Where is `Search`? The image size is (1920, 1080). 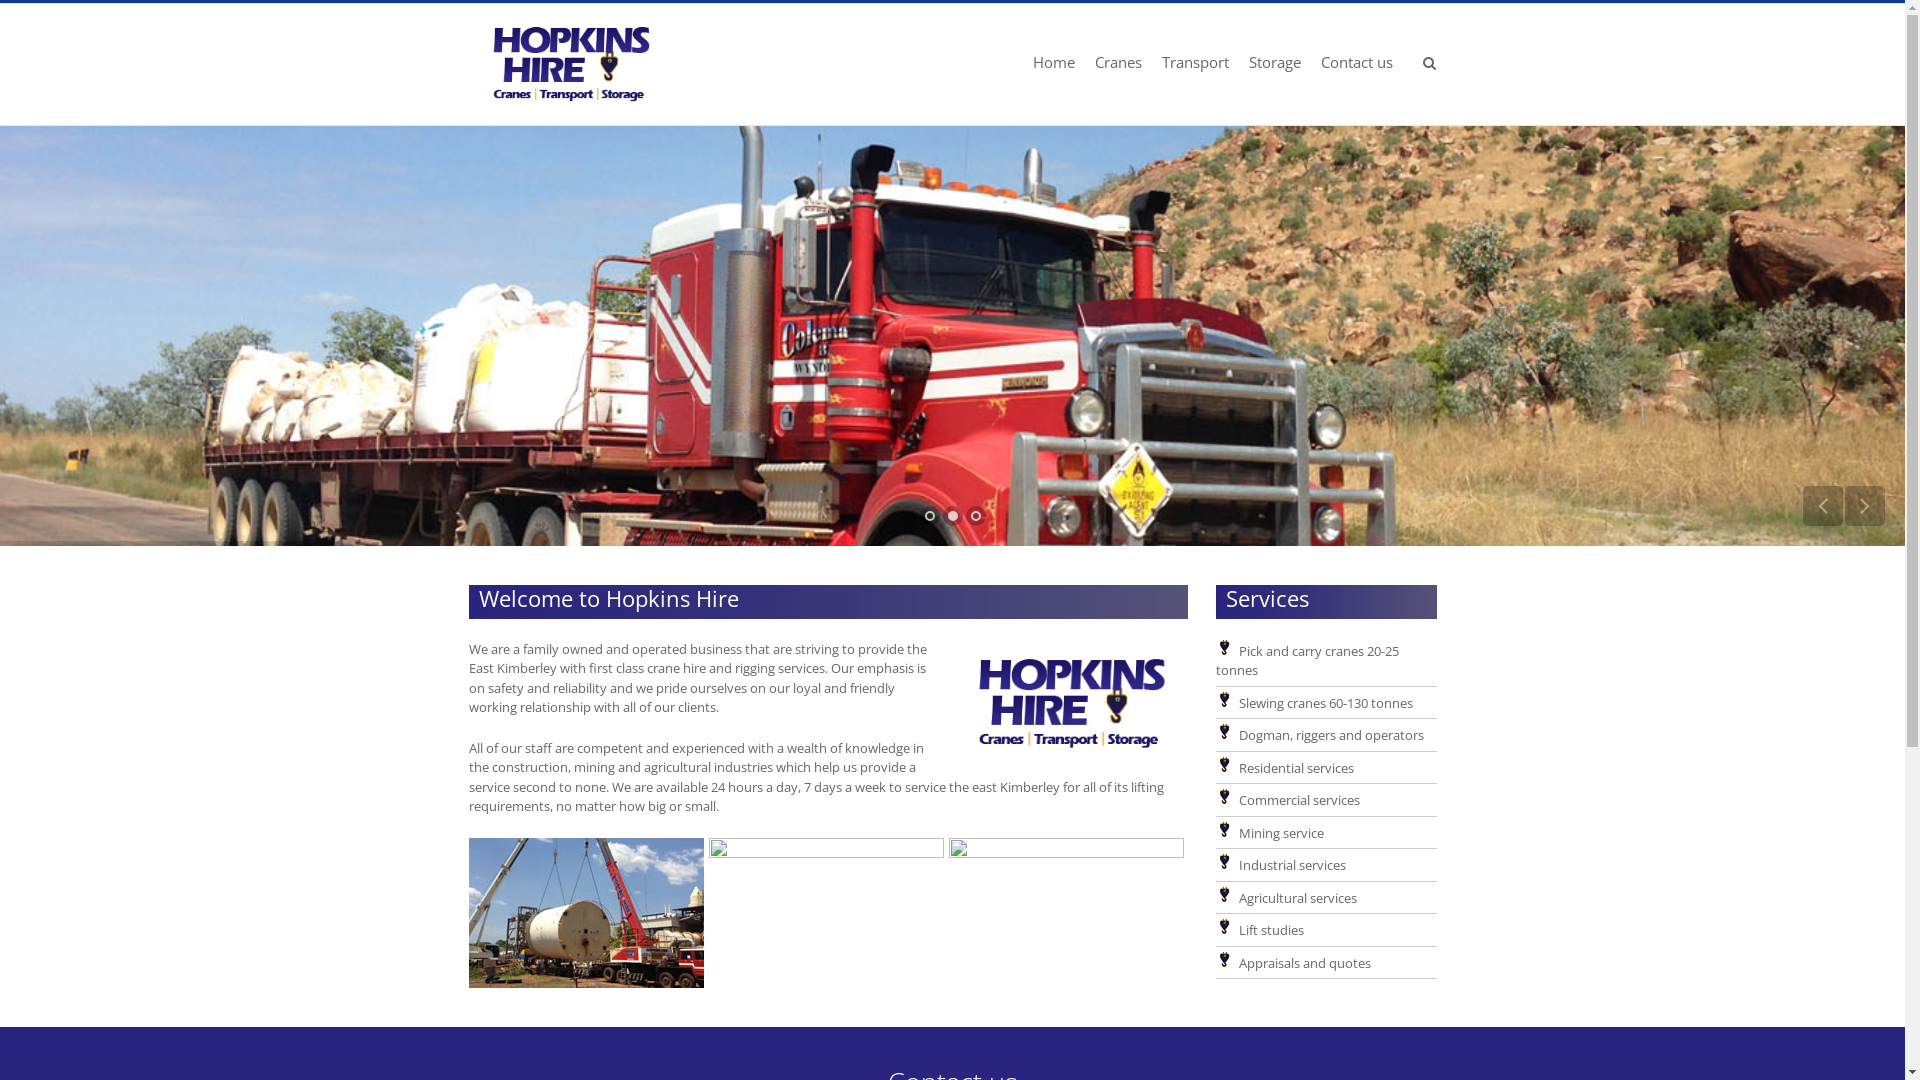
Search is located at coordinates (1398, 183).